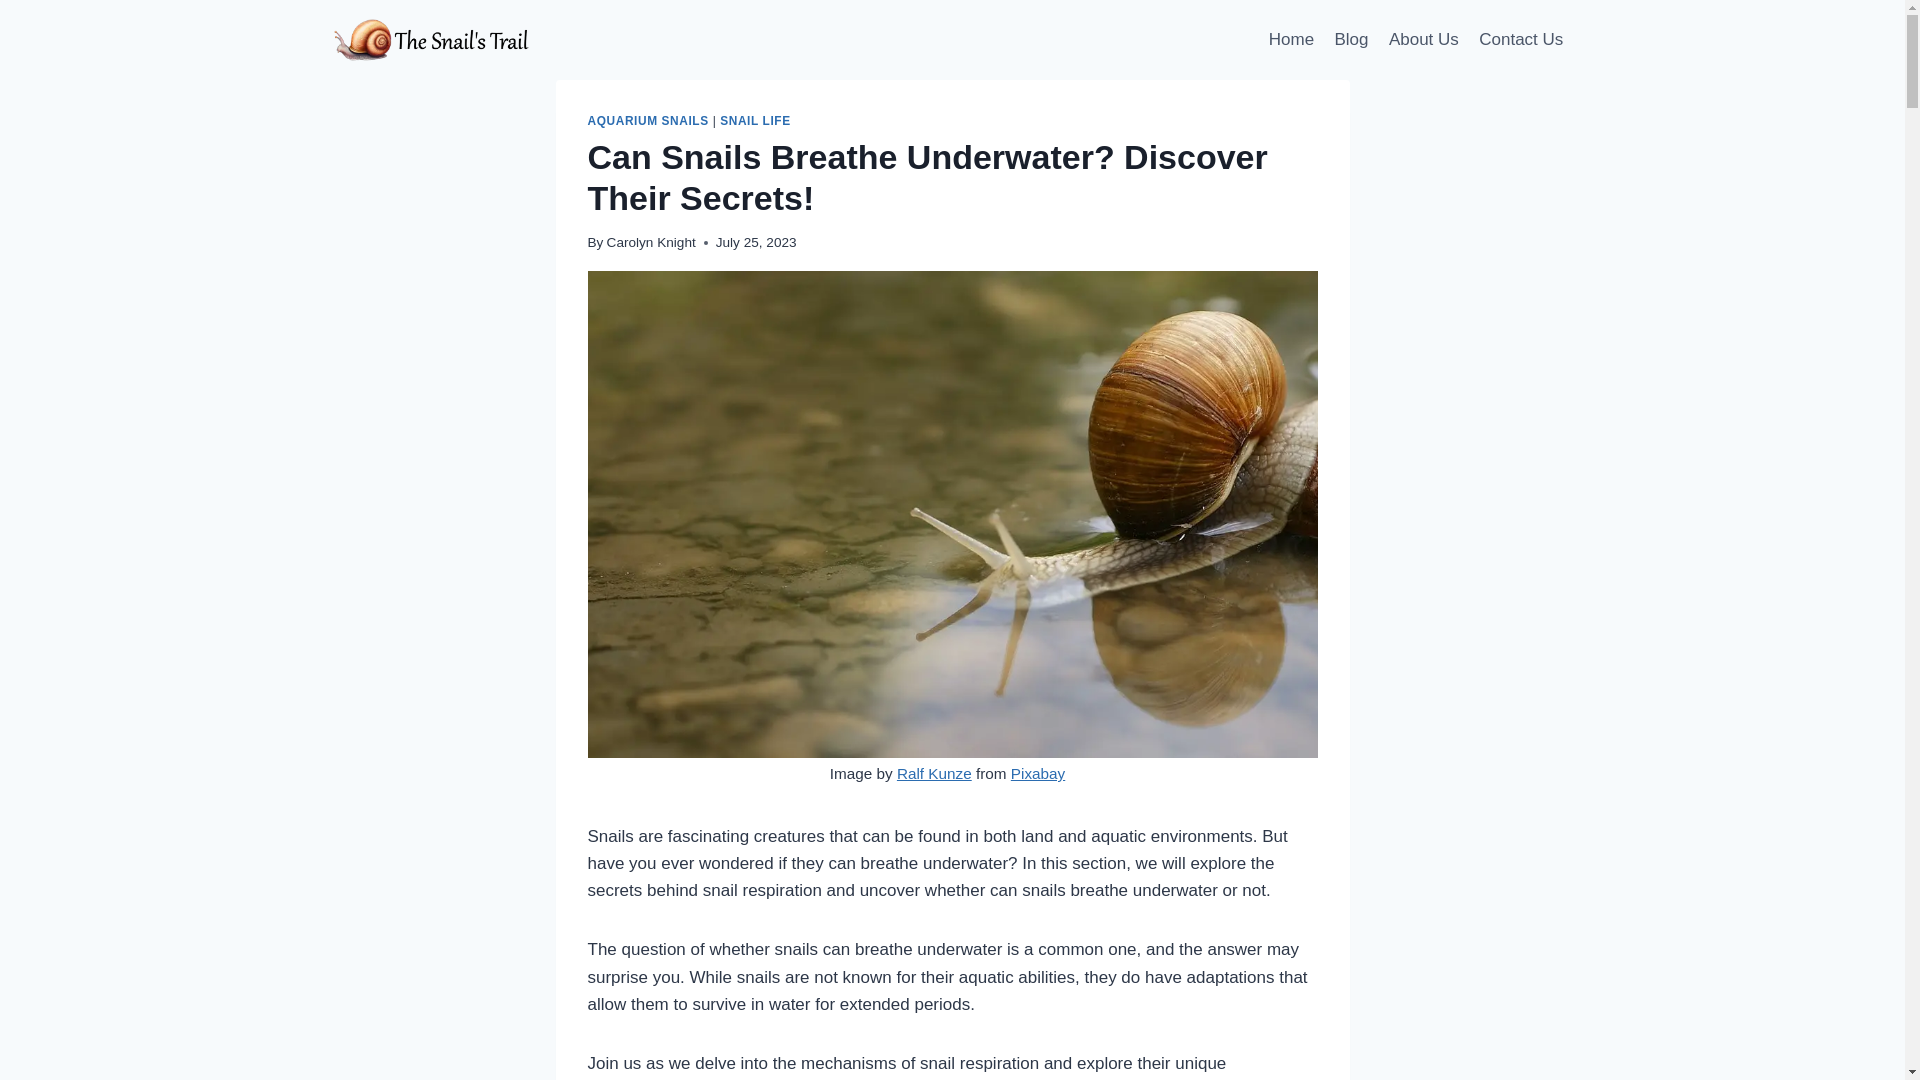 The width and height of the screenshot is (1920, 1080). Describe the element at coordinates (754, 121) in the screenshot. I see `SNAIL LIFE` at that location.